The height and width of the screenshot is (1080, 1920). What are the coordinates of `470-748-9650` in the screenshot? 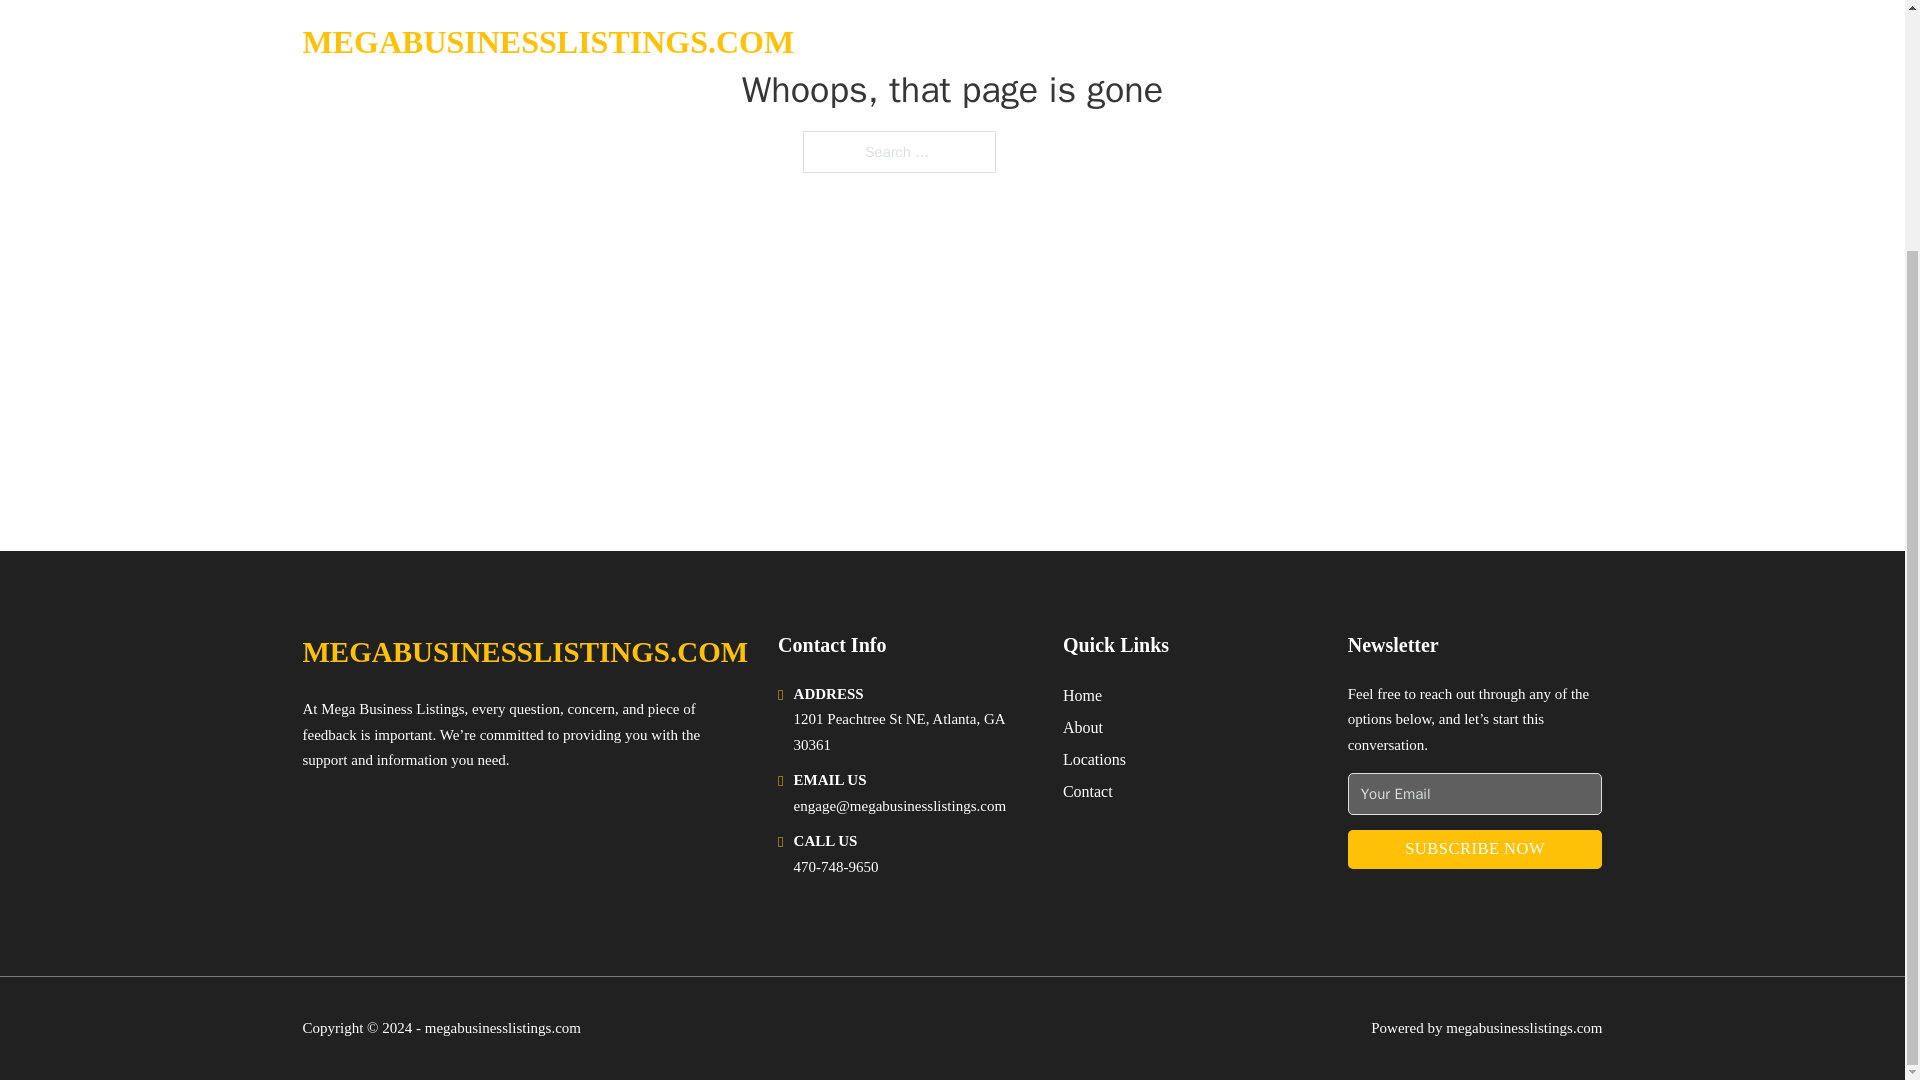 It's located at (836, 866).